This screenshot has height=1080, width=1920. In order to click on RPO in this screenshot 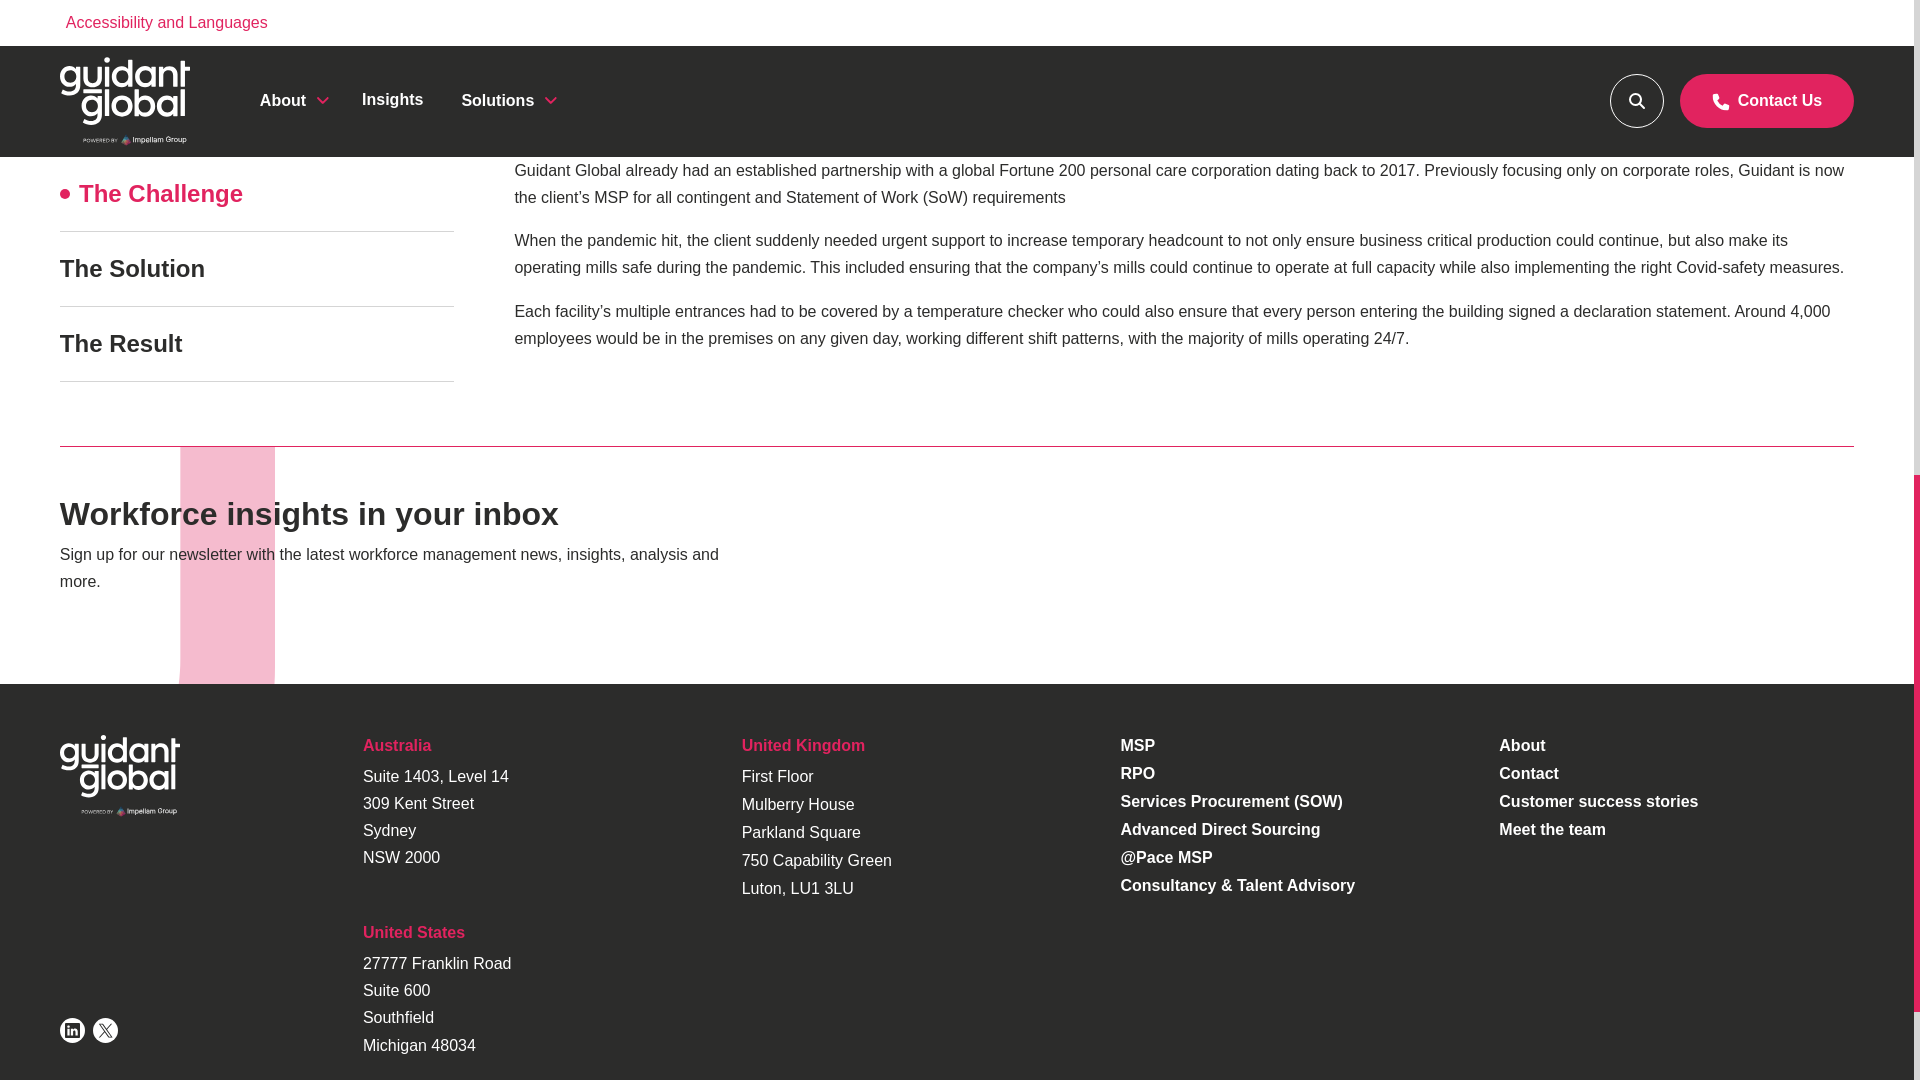, I will do `click(1137, 772)`.